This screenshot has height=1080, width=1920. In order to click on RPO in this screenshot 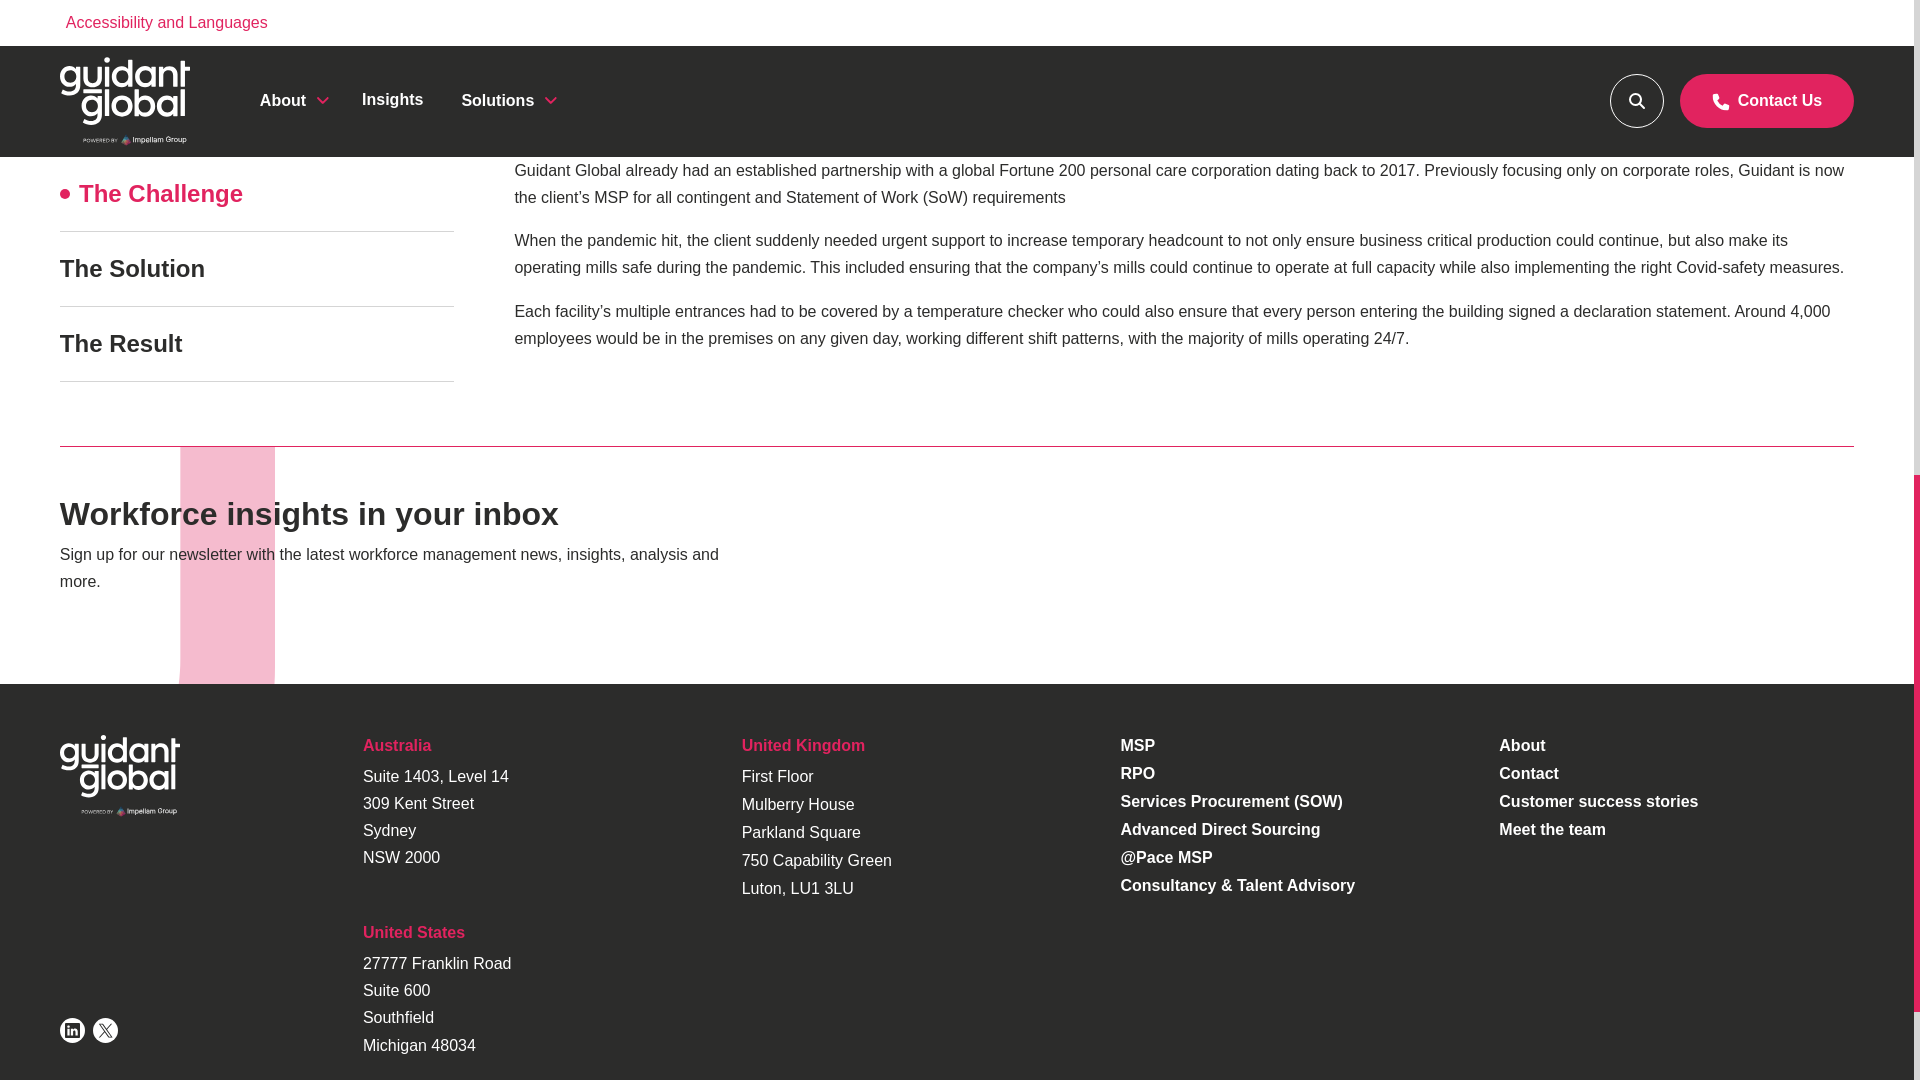, I will do `click(1137, 772)`.